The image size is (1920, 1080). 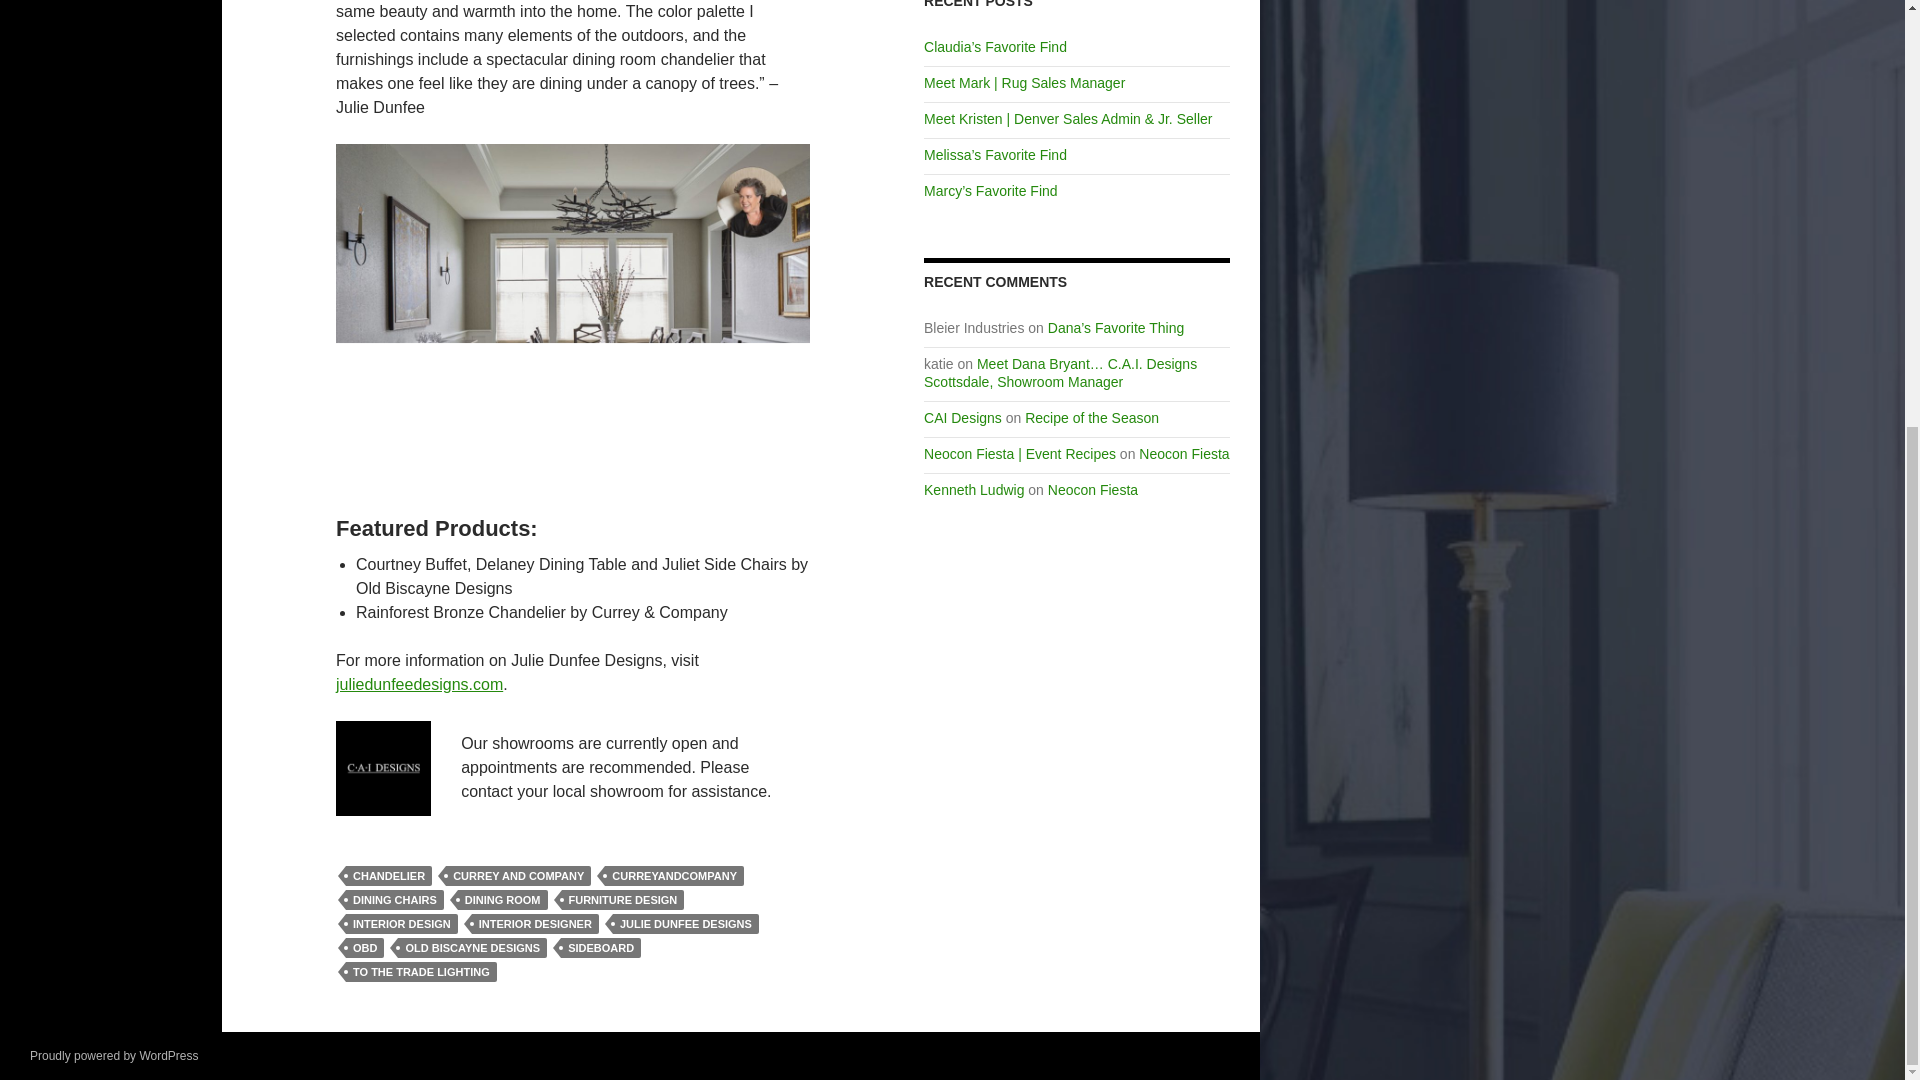 I want to click on TO THE TRADE LIGHTING, so click(x=421, y=972).